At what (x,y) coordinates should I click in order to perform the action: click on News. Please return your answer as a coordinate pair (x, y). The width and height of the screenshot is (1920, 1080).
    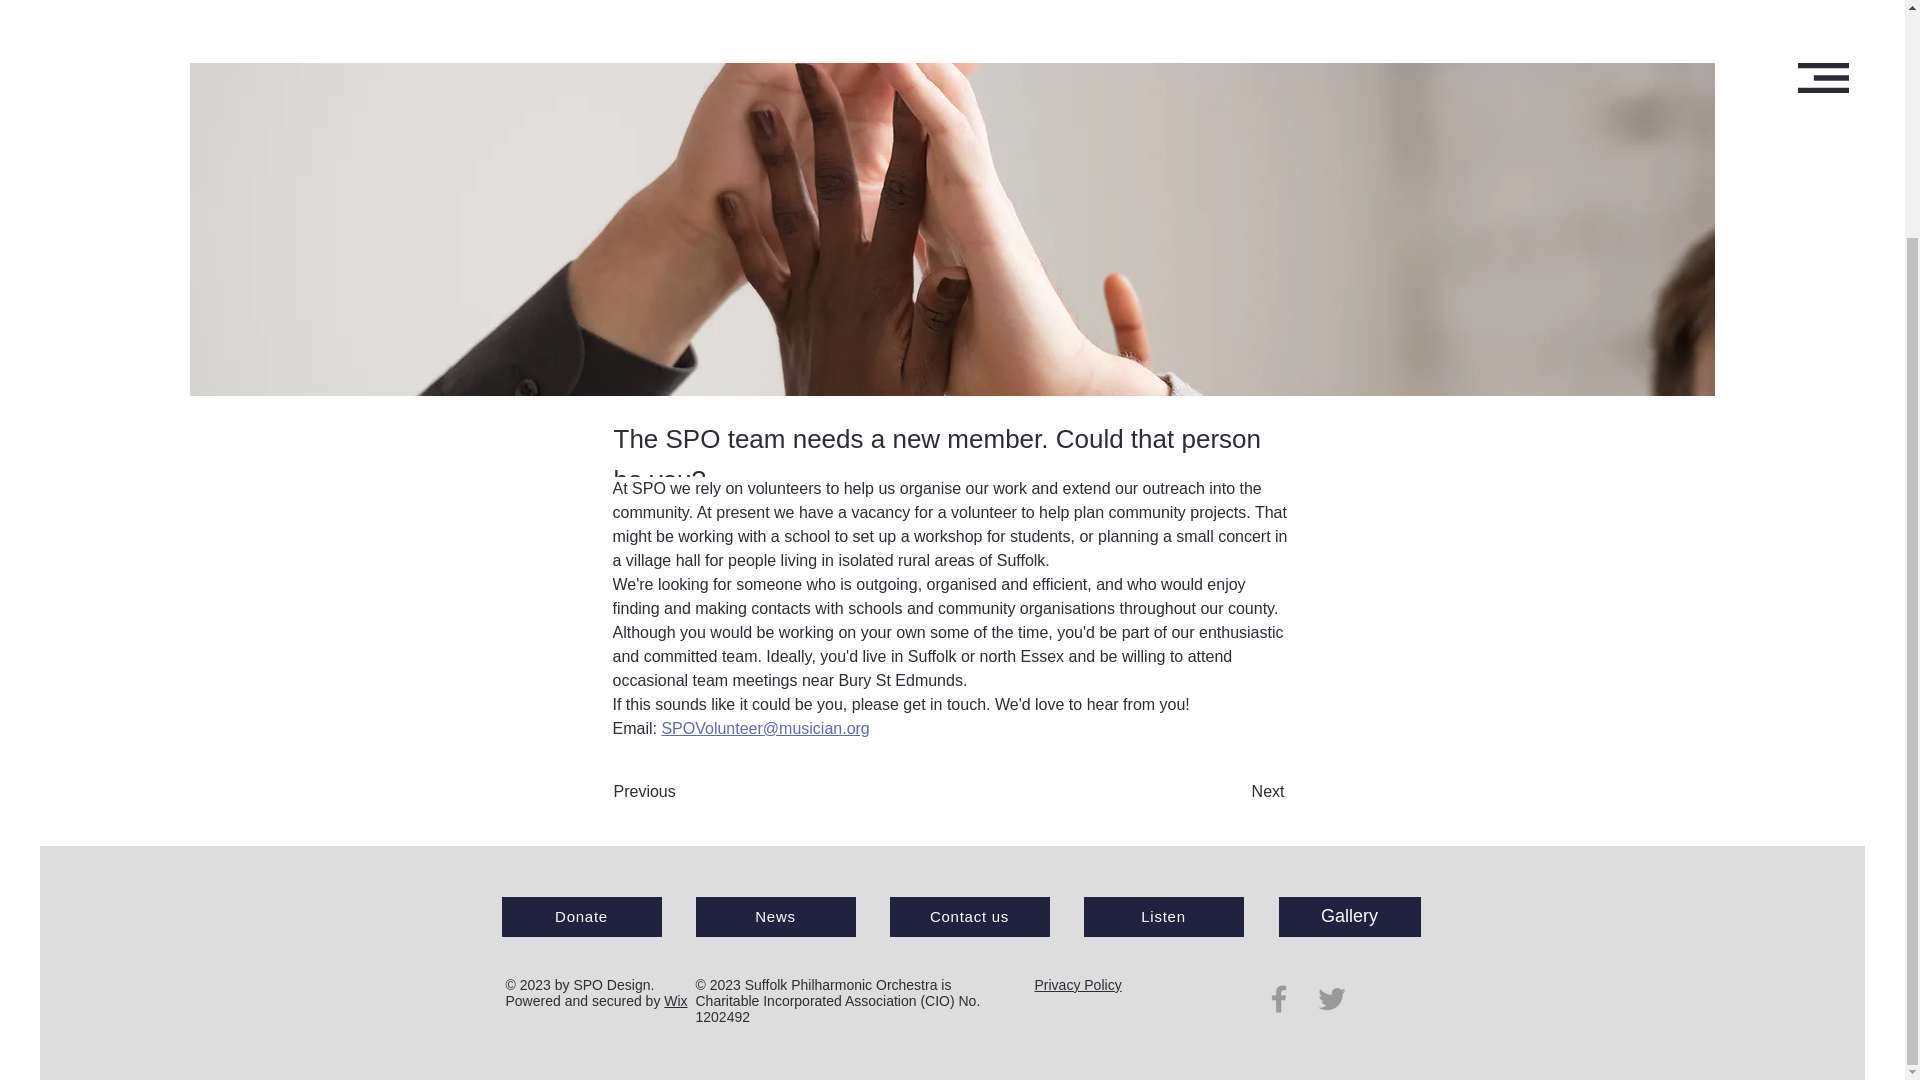
    Looking at the image, I should click on (776, 917).